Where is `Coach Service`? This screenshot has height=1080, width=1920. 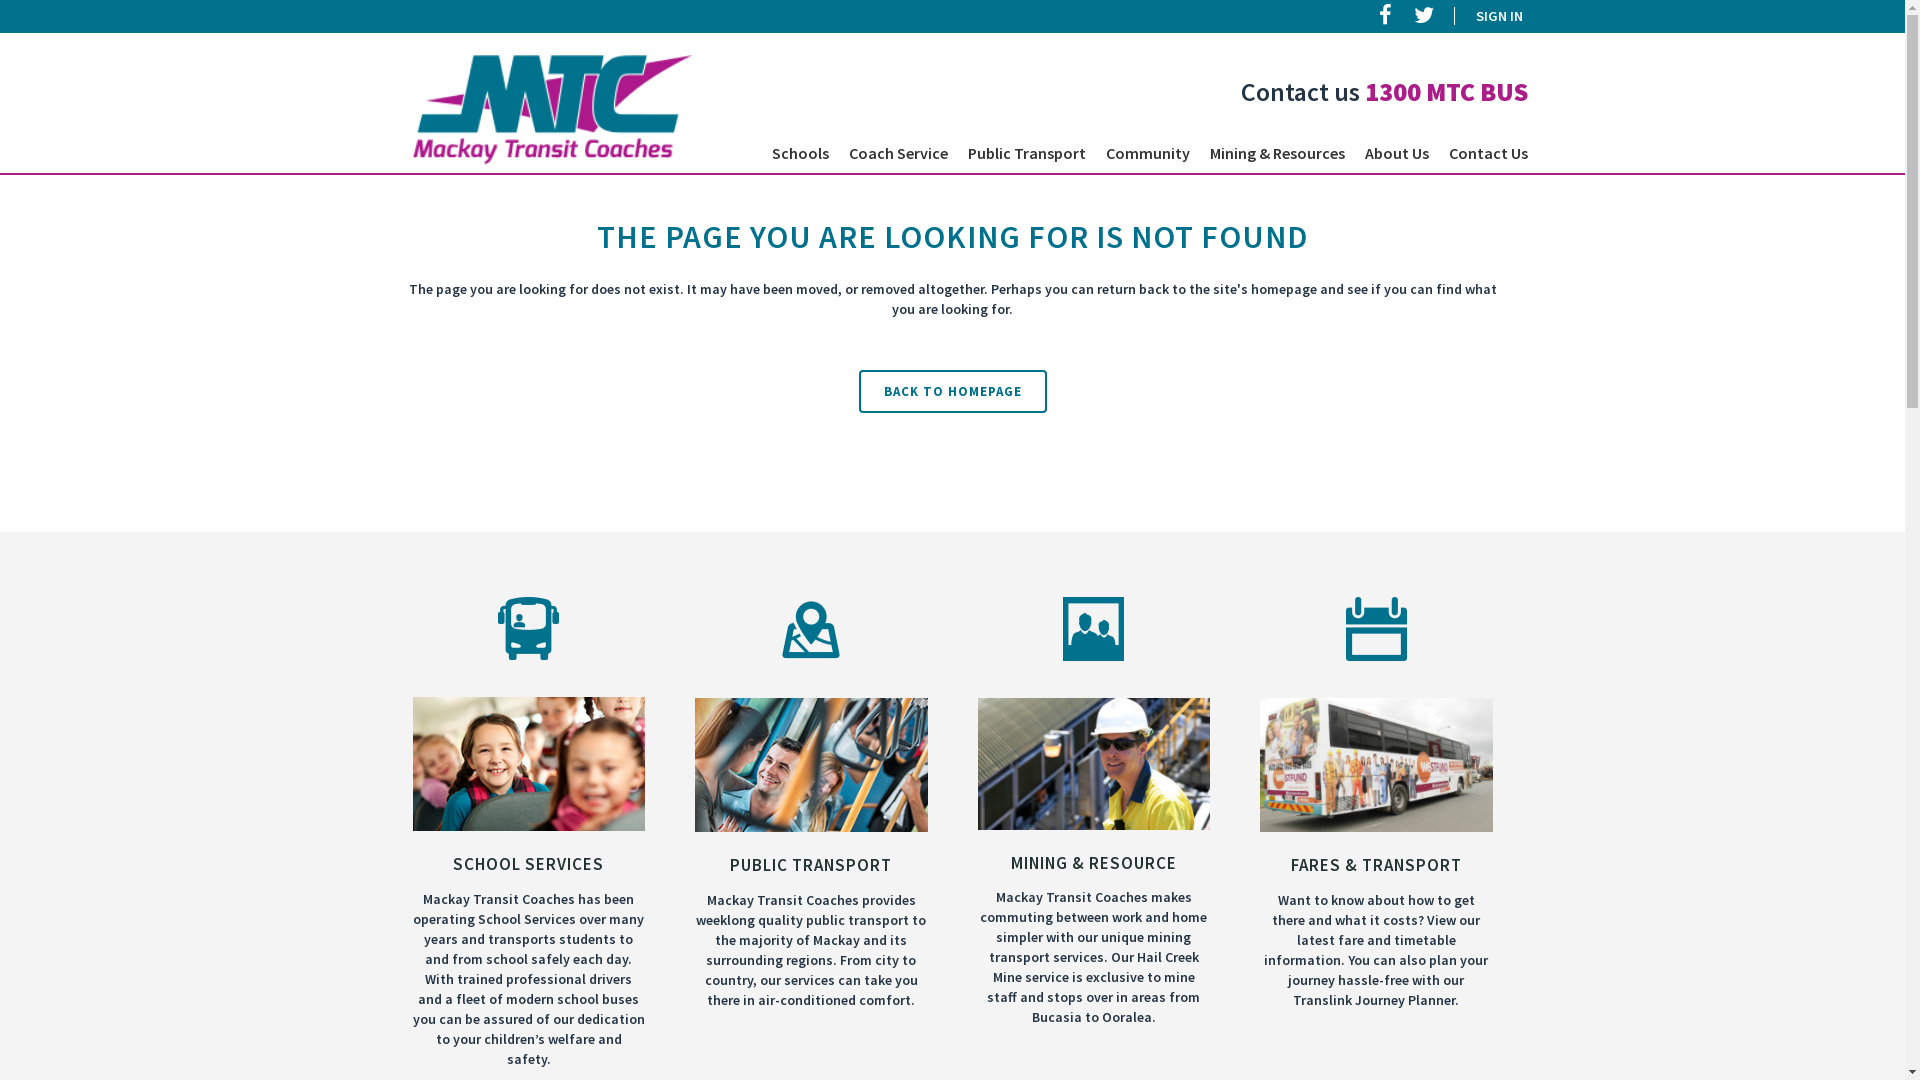 Coach Service is located at coordinates (898, 153).